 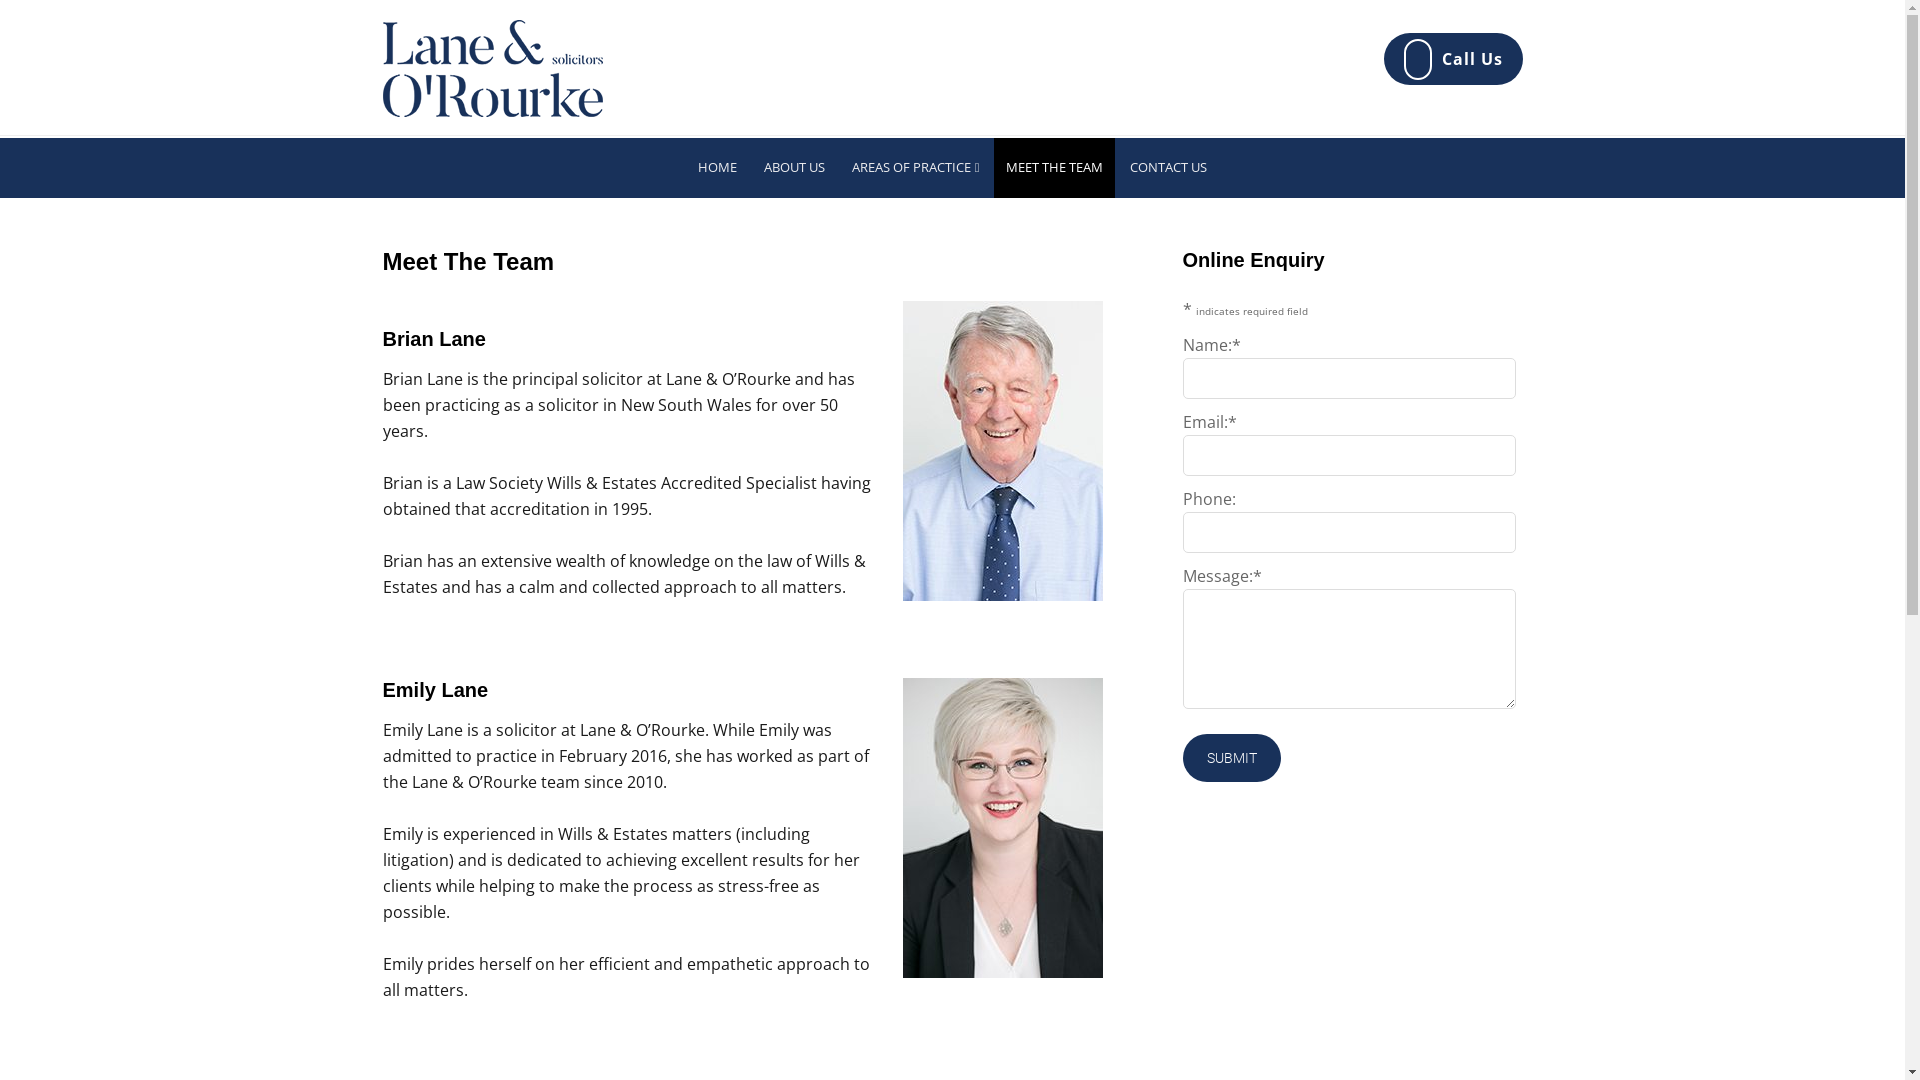 I want to click on Lane & ORourke Earlwood, so click(x=492, y=103).